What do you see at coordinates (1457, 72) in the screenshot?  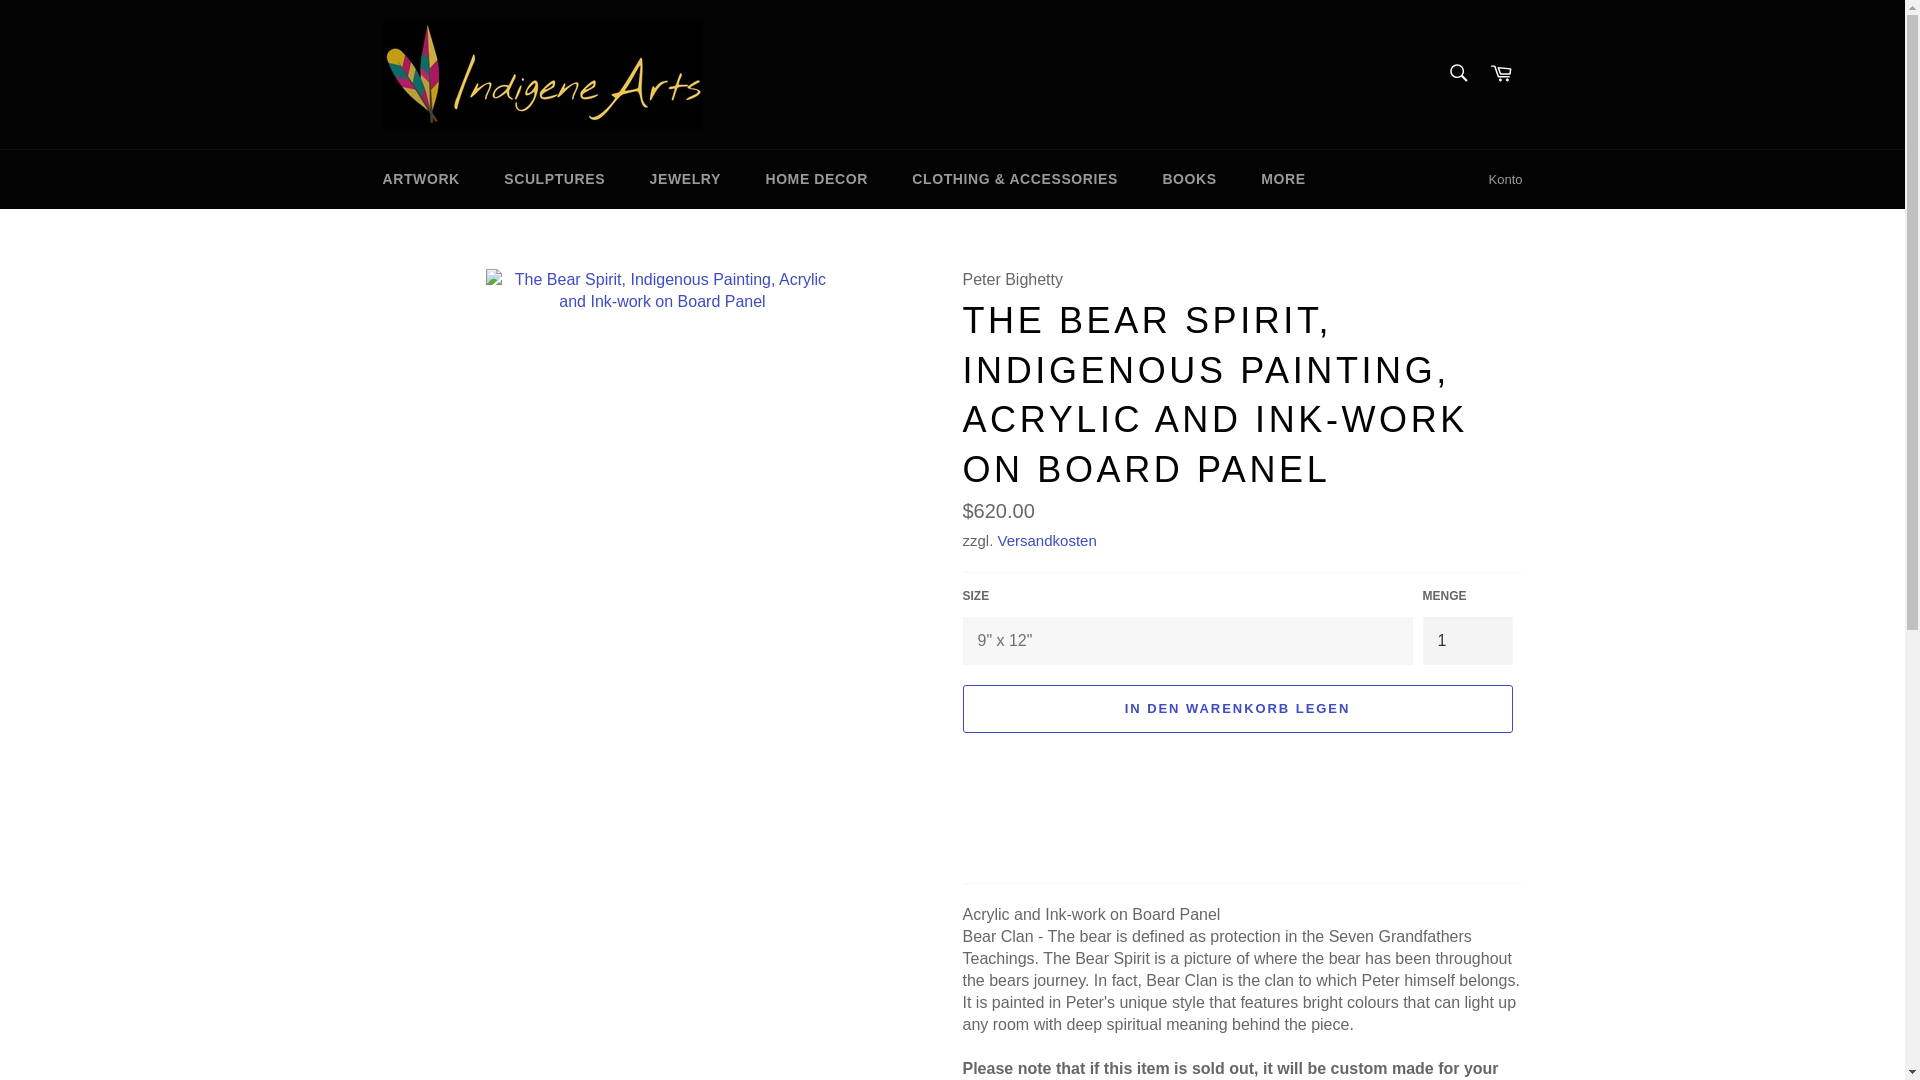 I see `Suchen` at bounding box center [1457, 72].